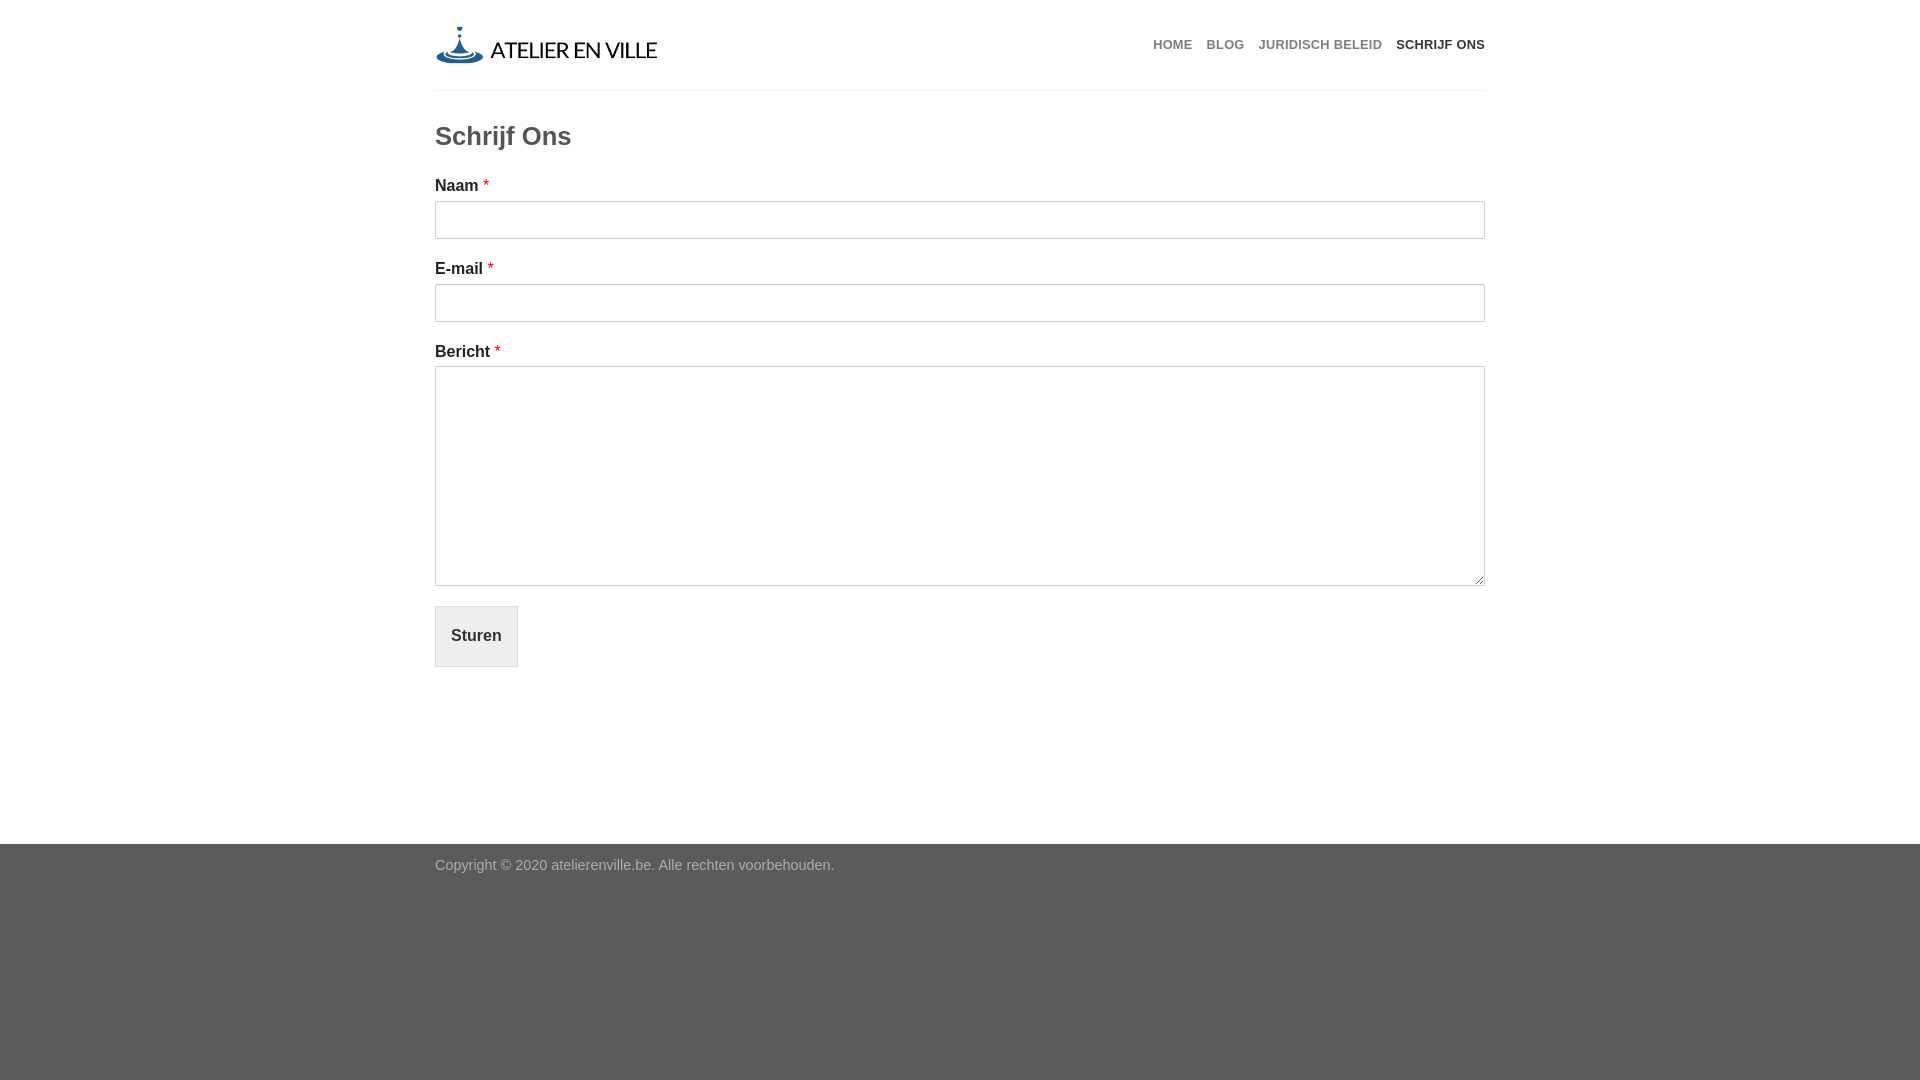 The image size is (1920, 1080). I want to click on Sturen, so click(476, 636).